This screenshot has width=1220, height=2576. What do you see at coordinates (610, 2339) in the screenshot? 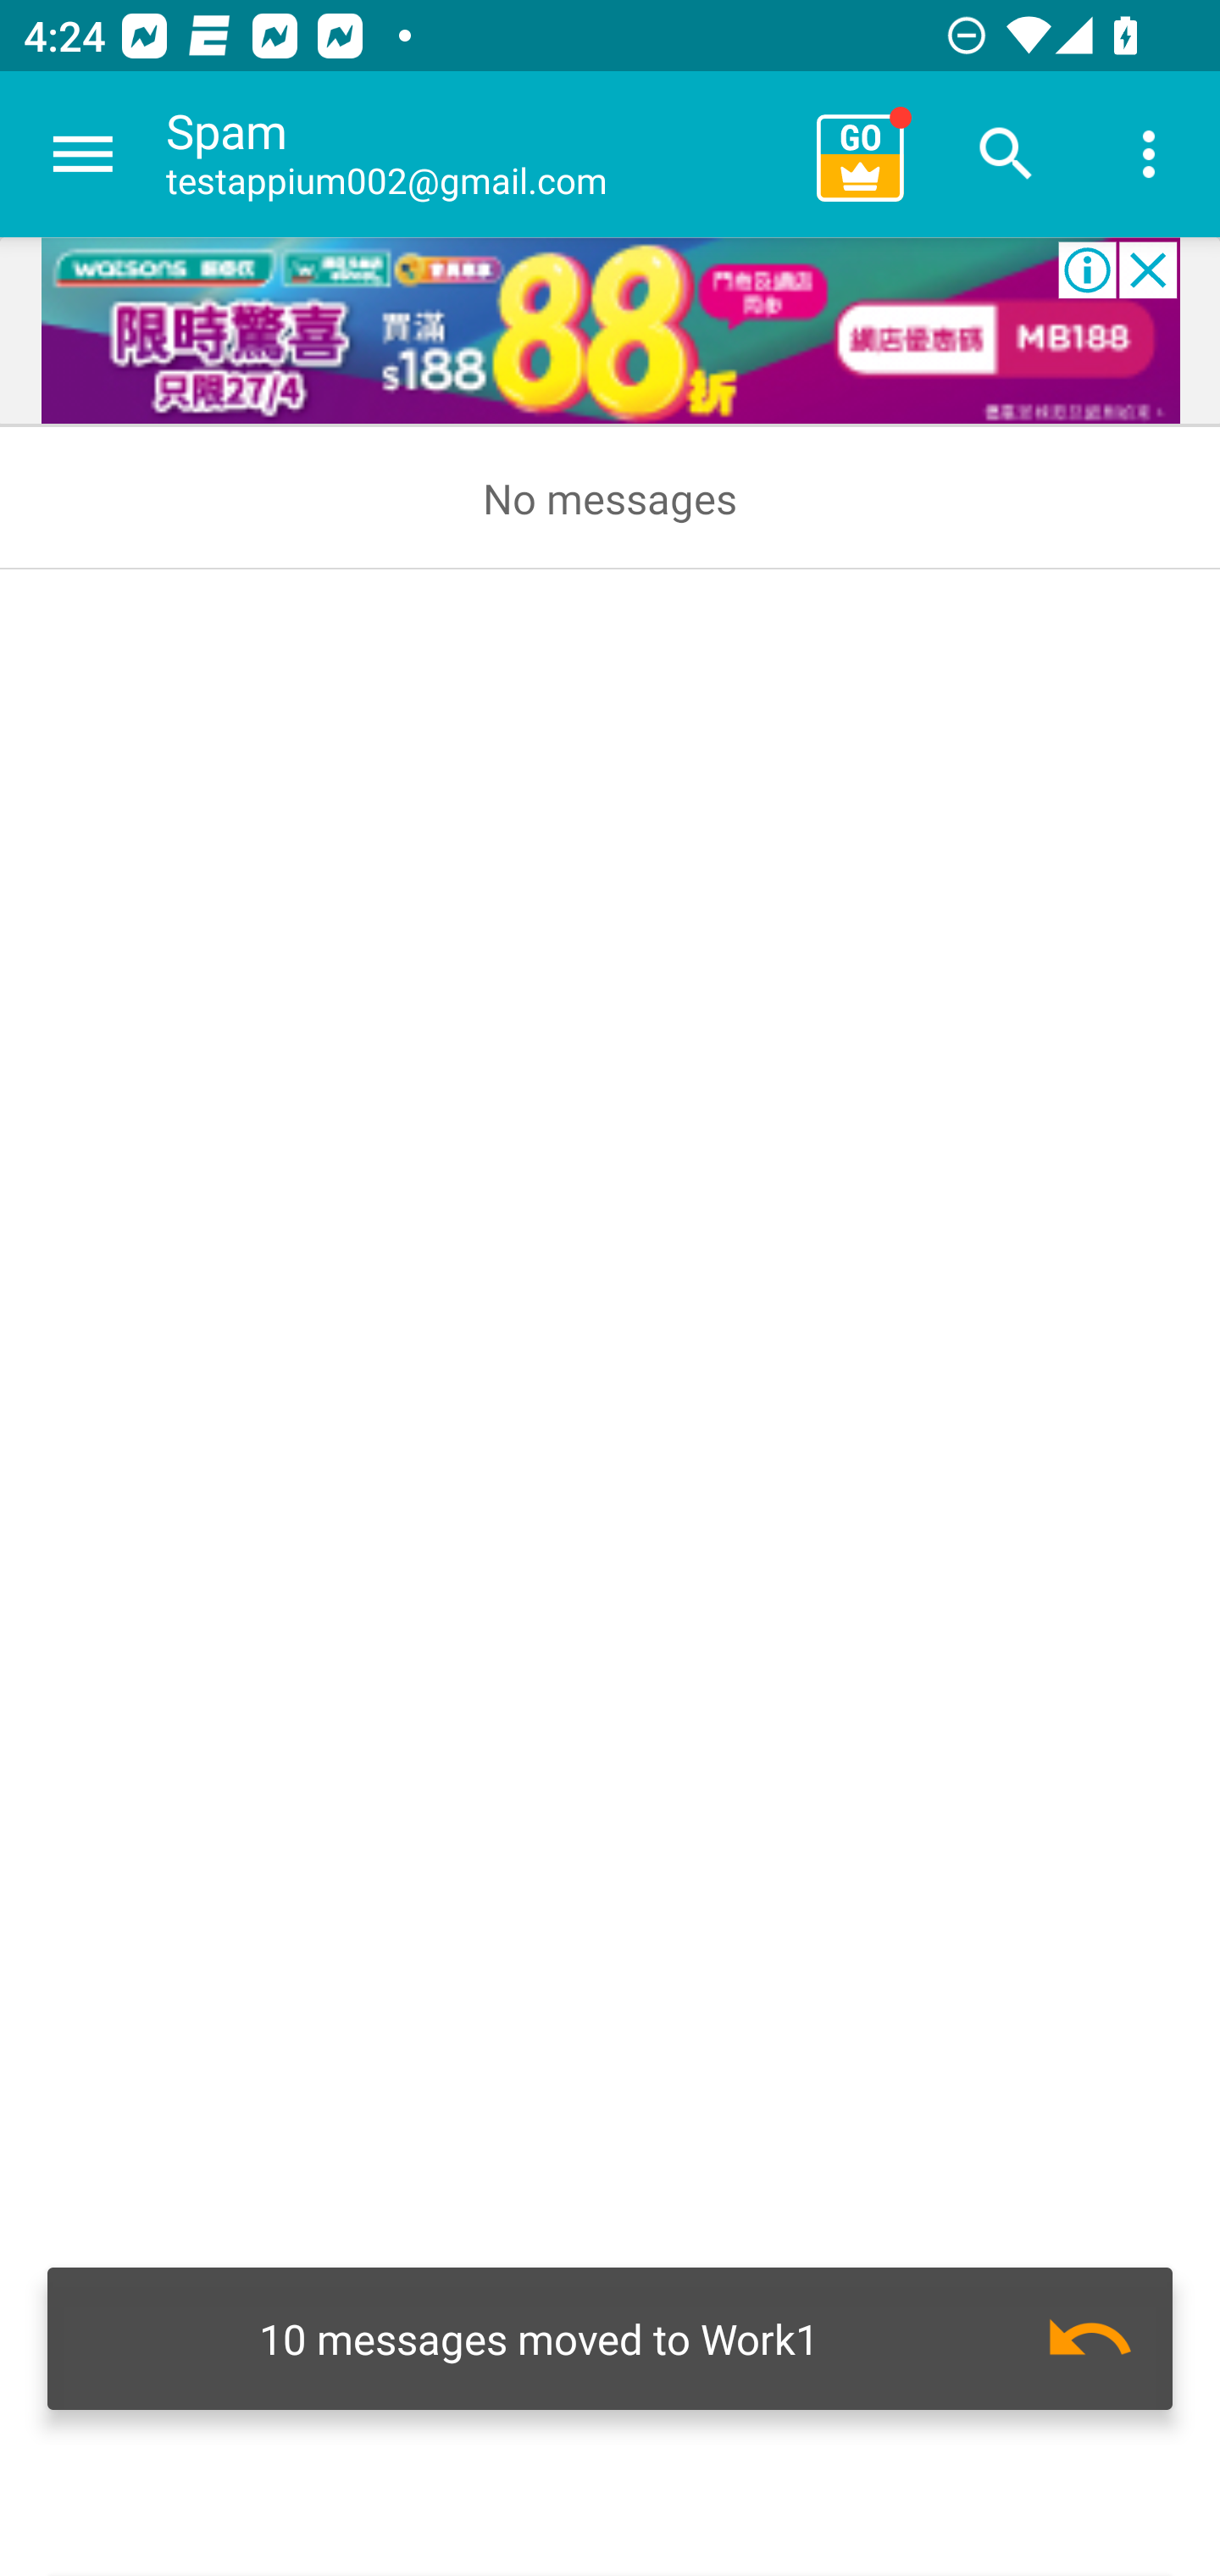
I see `Undo 10 messages moved to Work1` at bounding box center [610, 2339].